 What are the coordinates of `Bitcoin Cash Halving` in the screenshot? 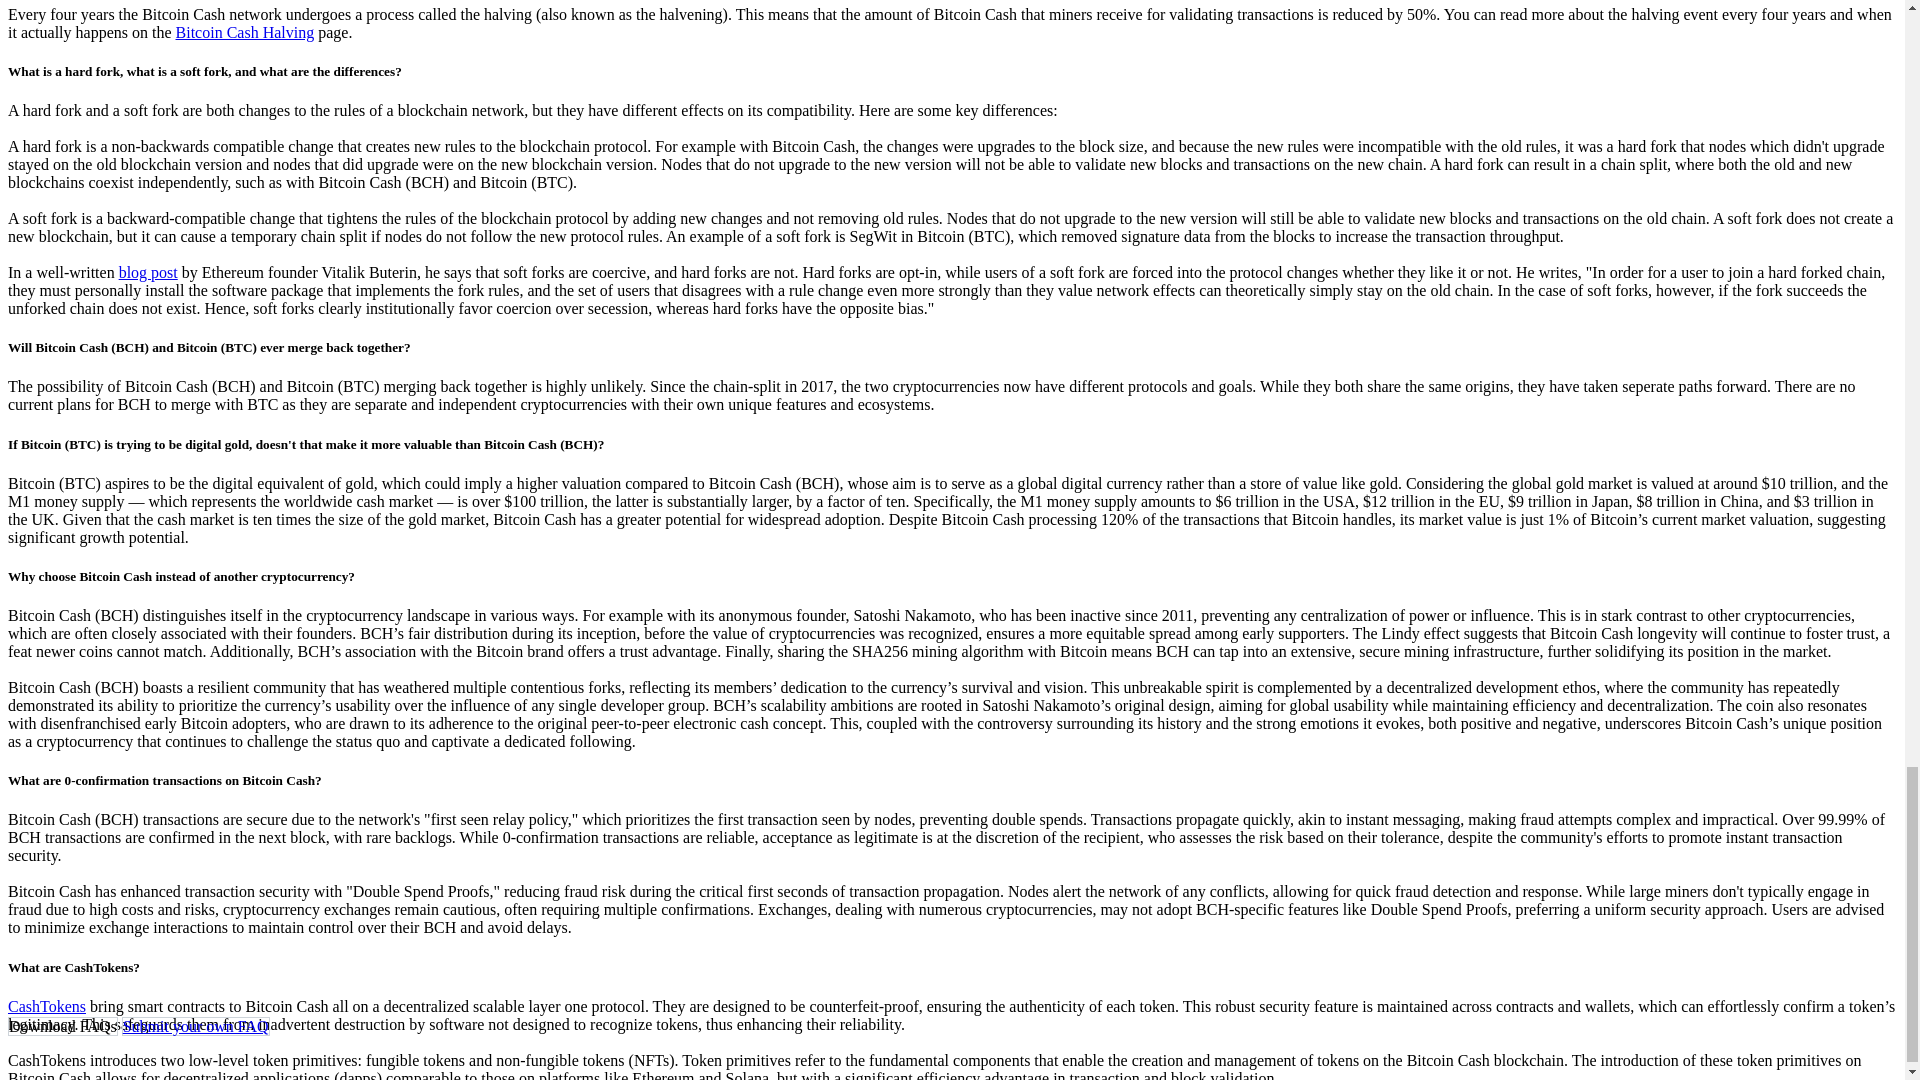 It's located at (245, 32).